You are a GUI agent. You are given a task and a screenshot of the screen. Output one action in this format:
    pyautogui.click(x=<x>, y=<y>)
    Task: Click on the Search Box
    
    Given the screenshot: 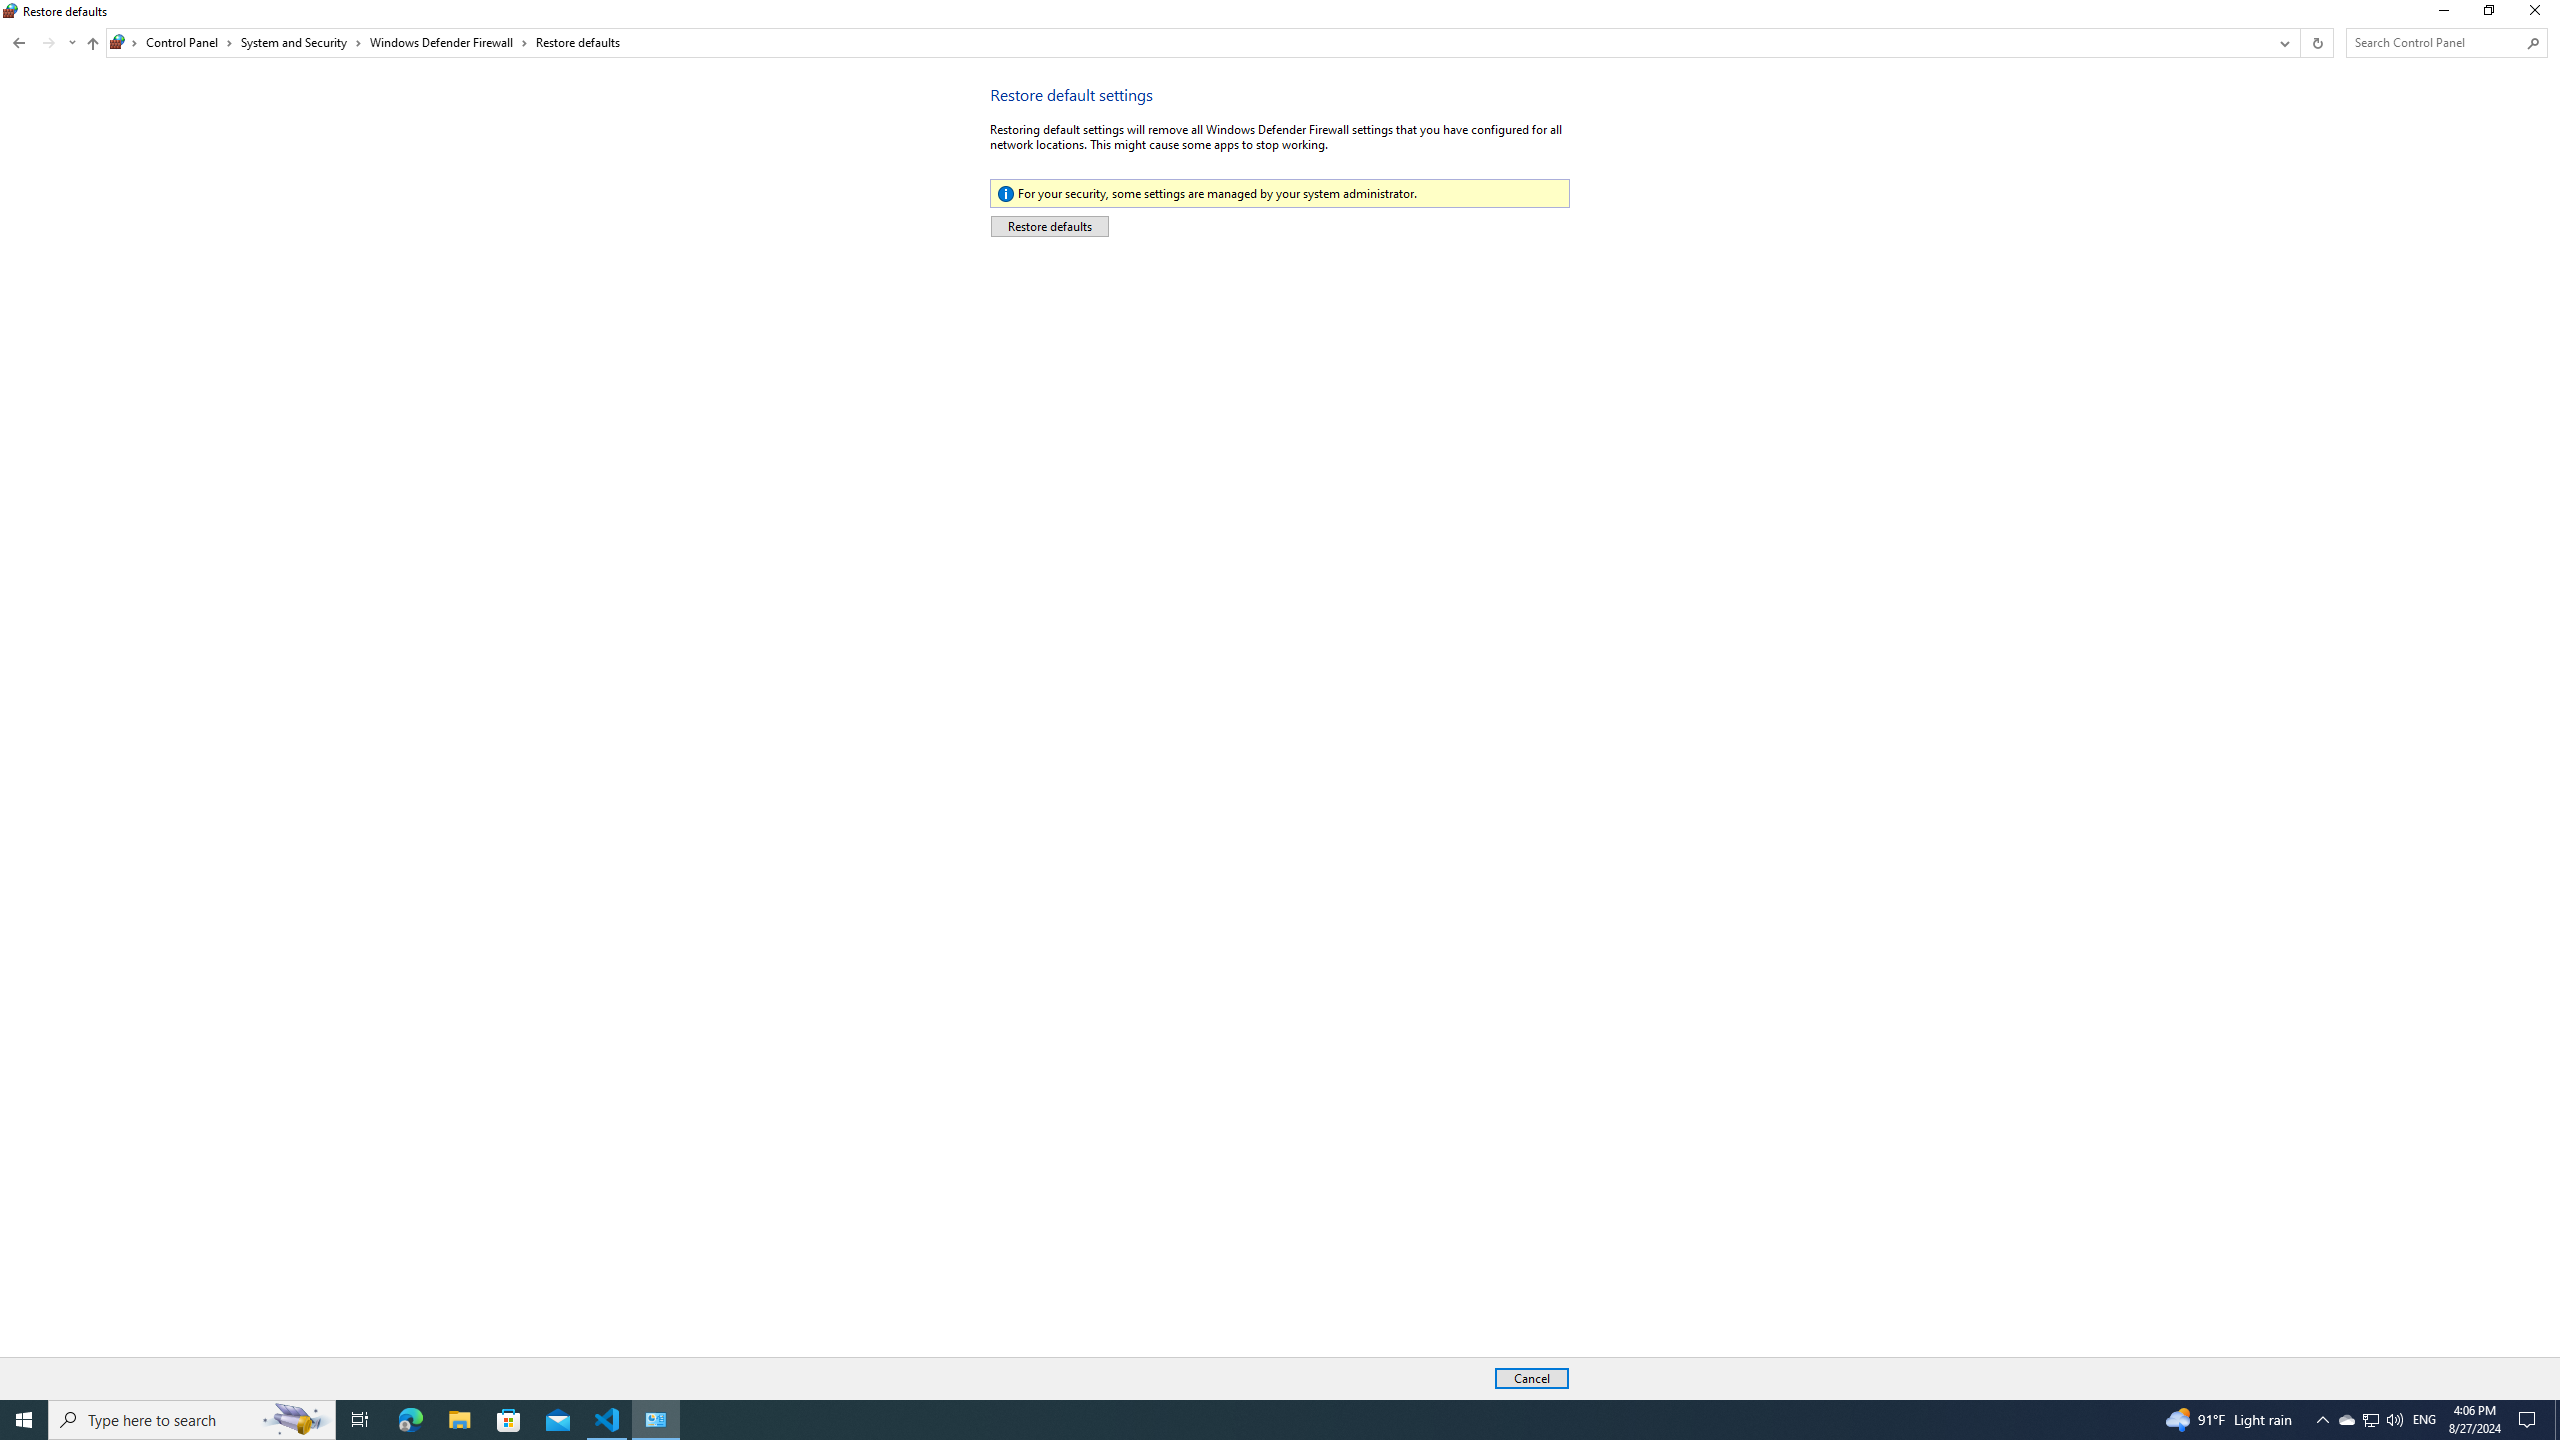 What is the action you would take?
    pyautogui.click(x=2436, y=42)
    